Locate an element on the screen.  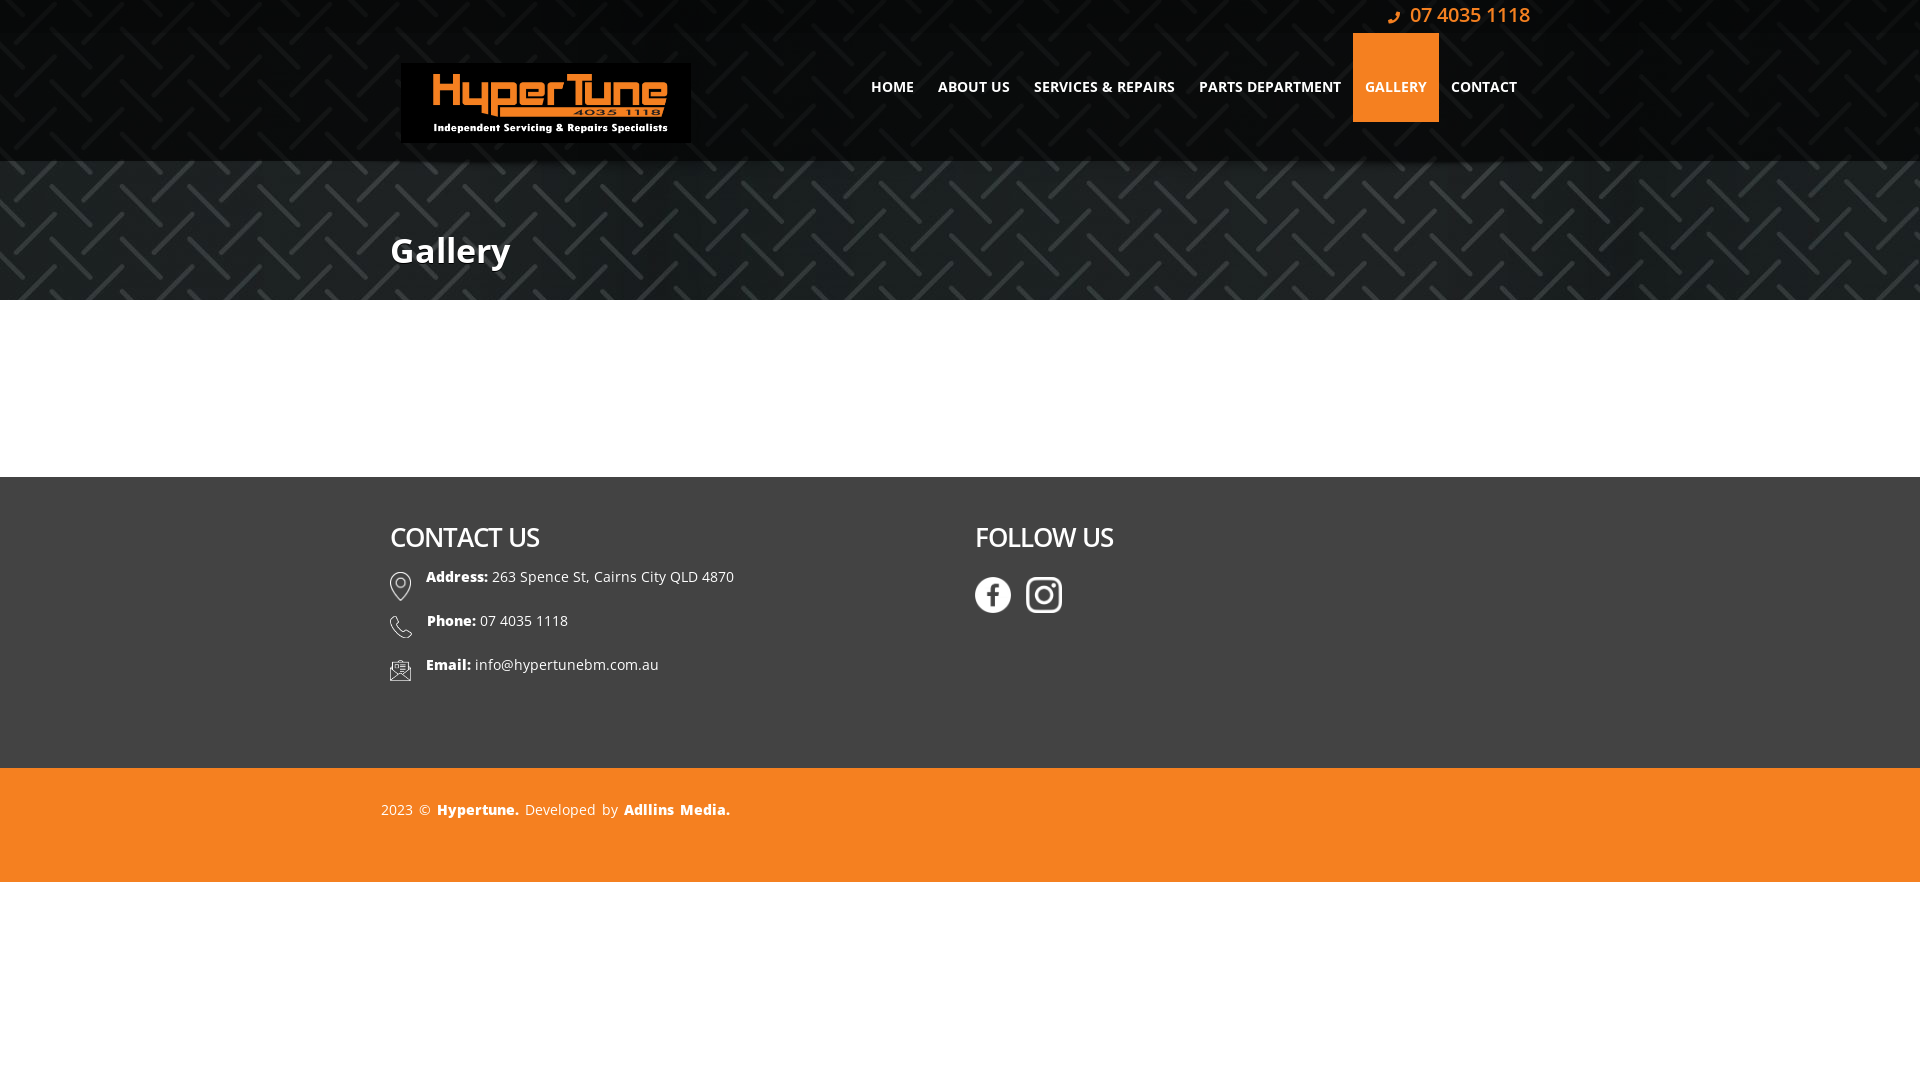
GALLERY is located at coordinates (1396, 78).